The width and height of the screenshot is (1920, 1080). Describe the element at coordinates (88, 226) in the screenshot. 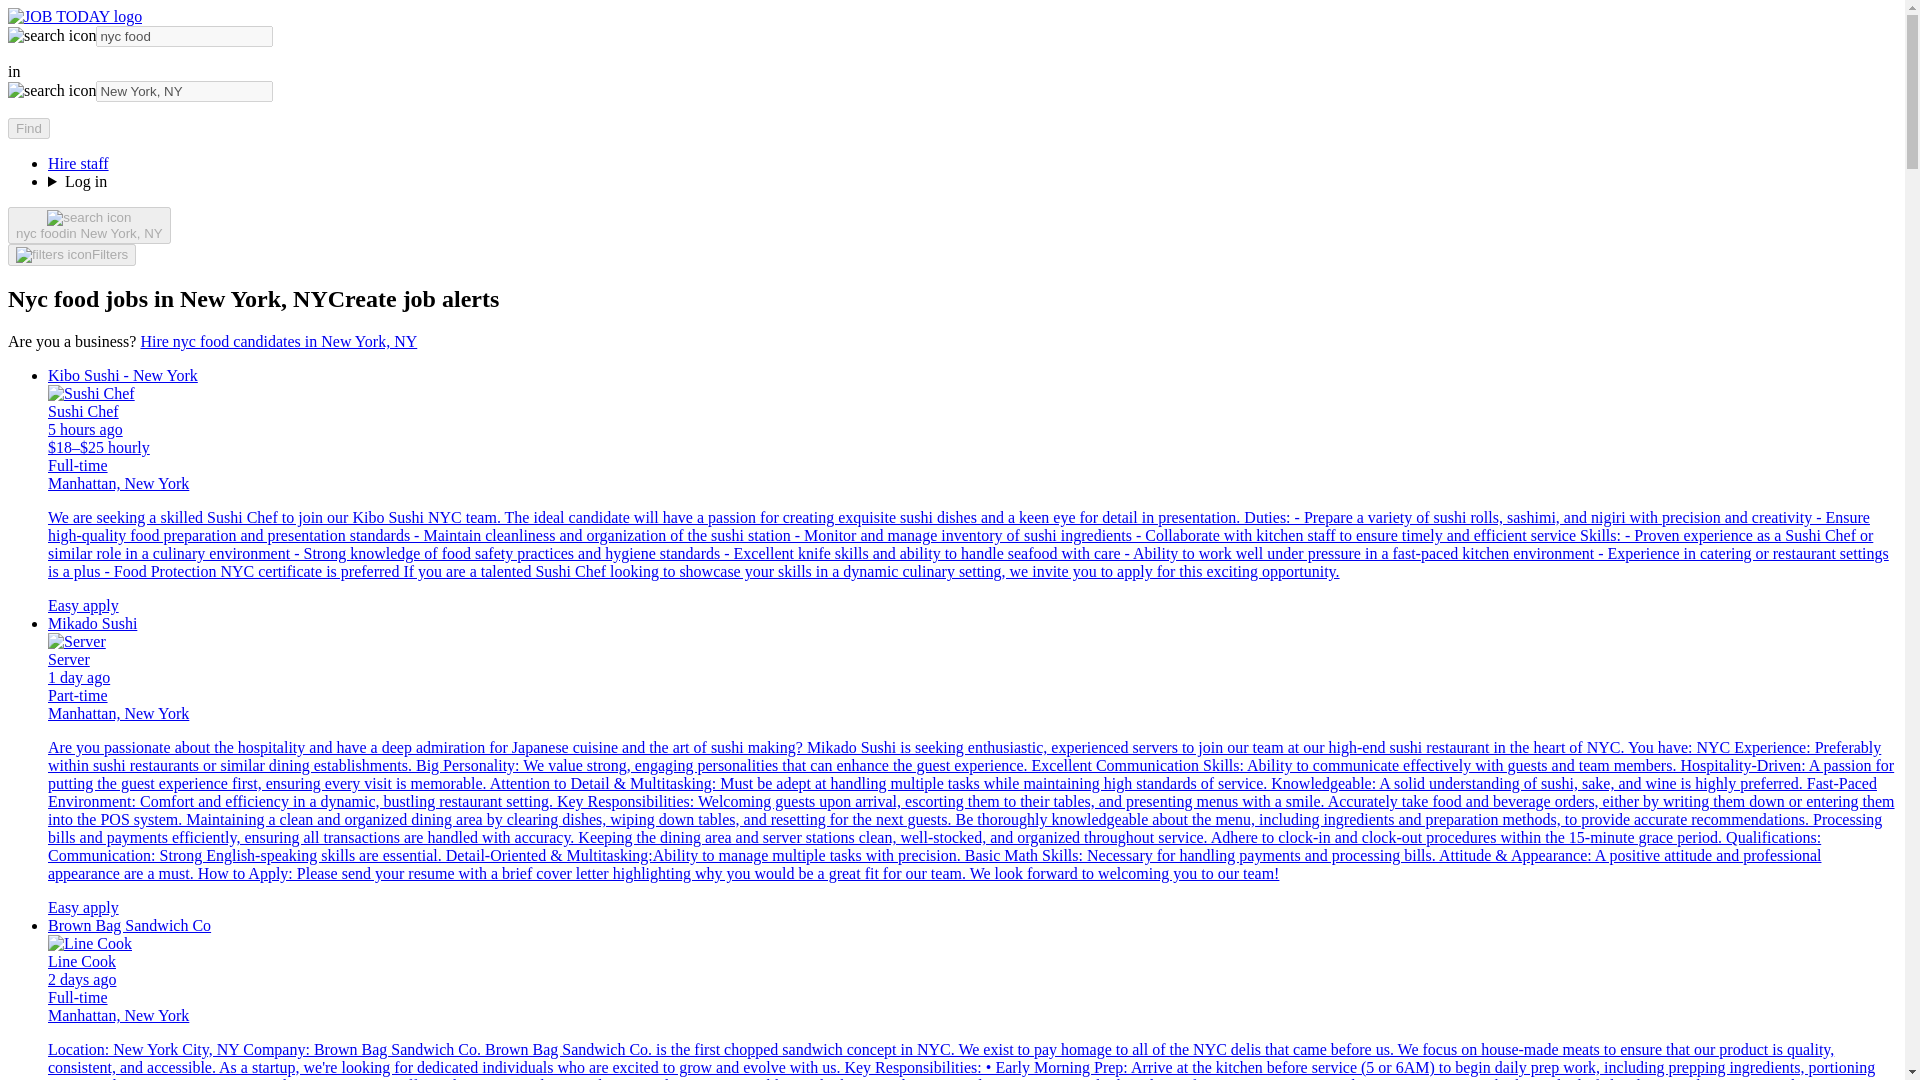

I see `nyc foodin New York, NY` at that location.